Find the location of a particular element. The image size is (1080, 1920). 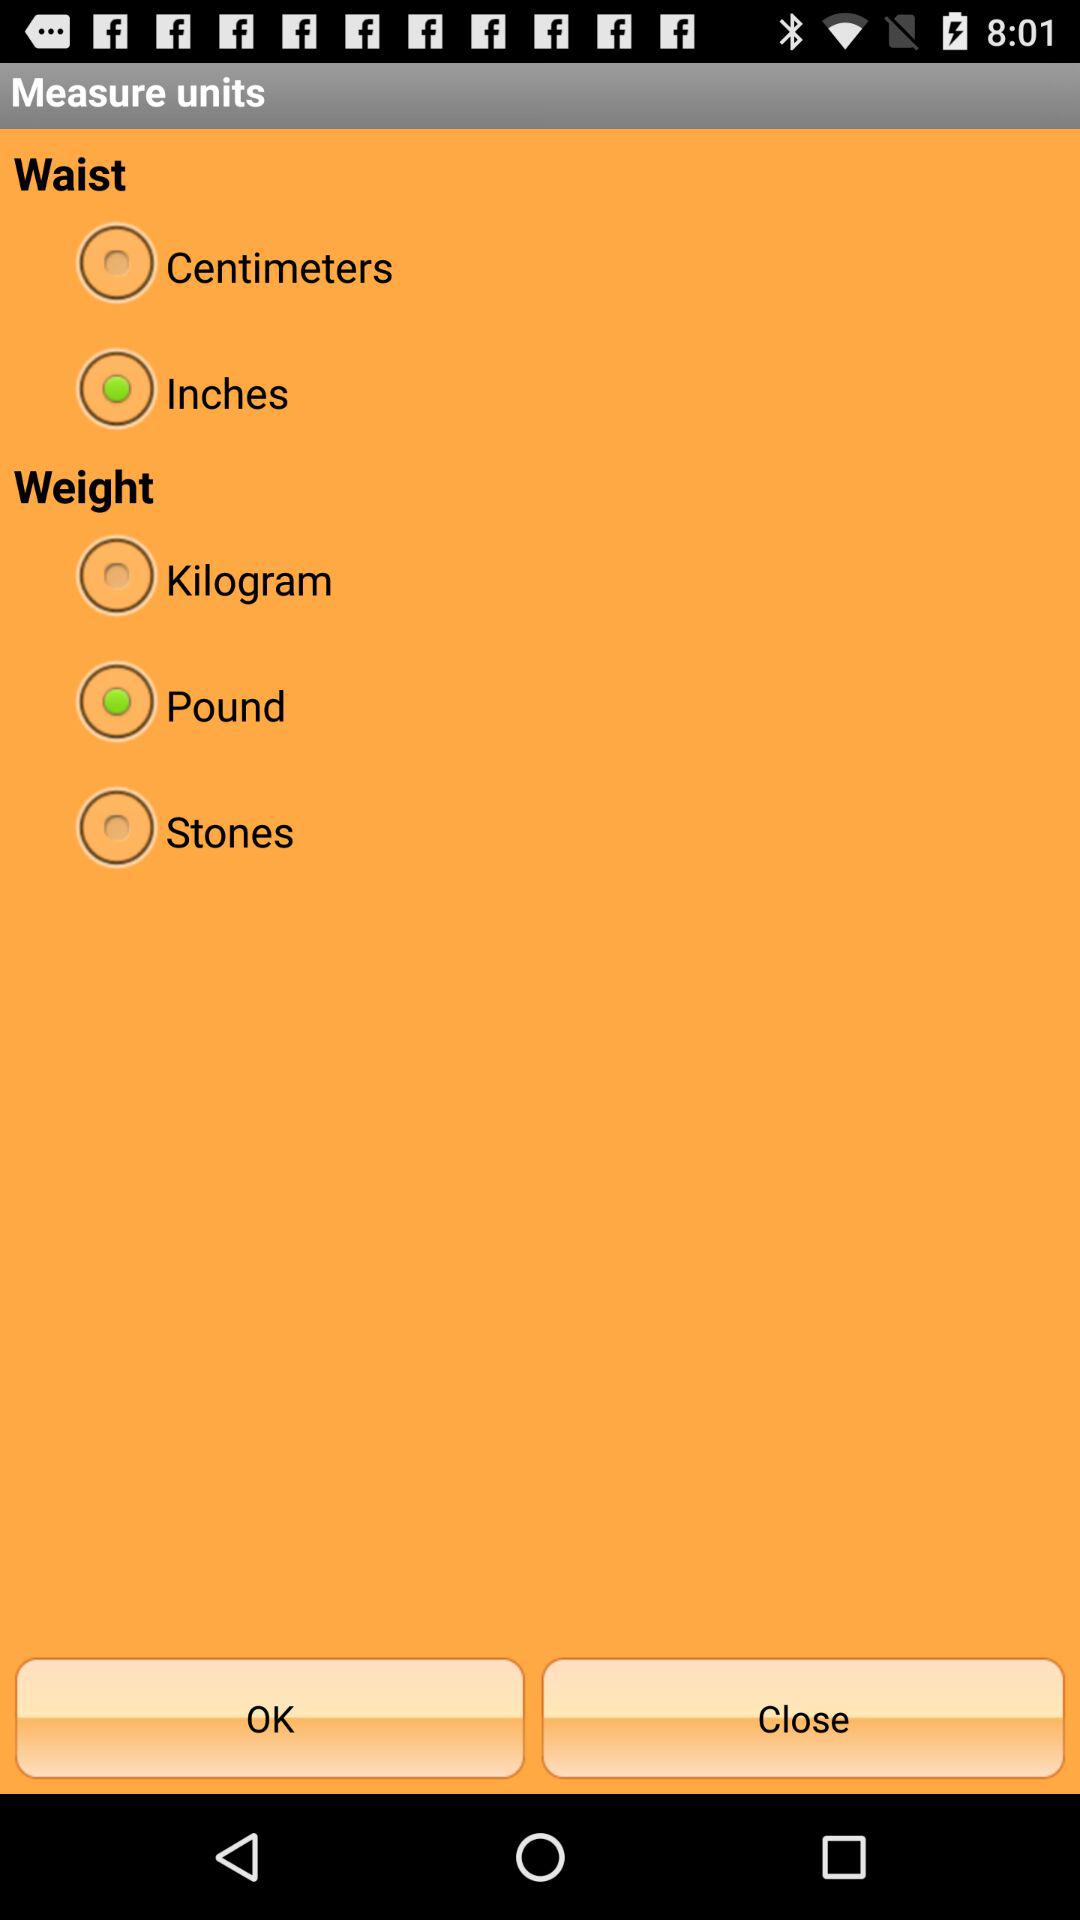

choose app below weight item is located at coordinates (540, 578).